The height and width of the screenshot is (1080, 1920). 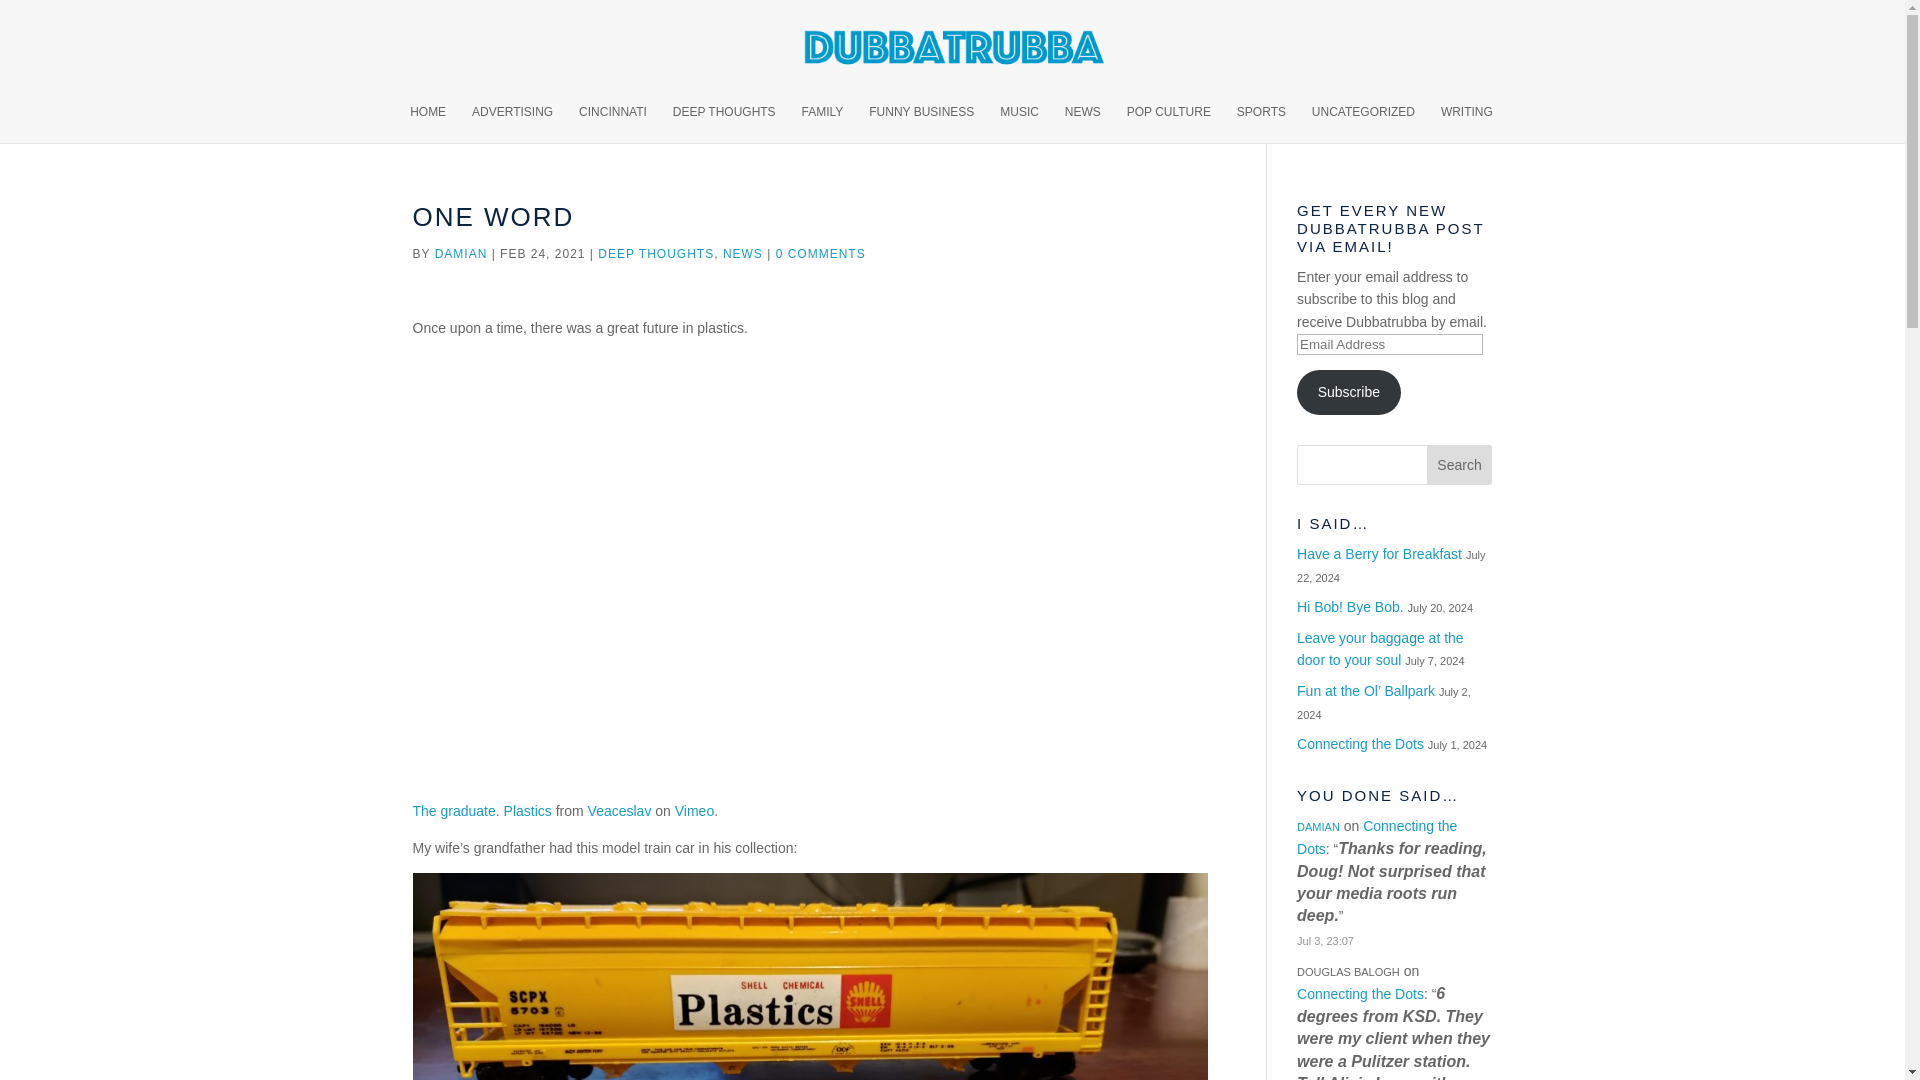 What do you see at coordinates (1169, 123) in the screenshot?
I see `POP CULTURE` at bounding box center [1169, 123].